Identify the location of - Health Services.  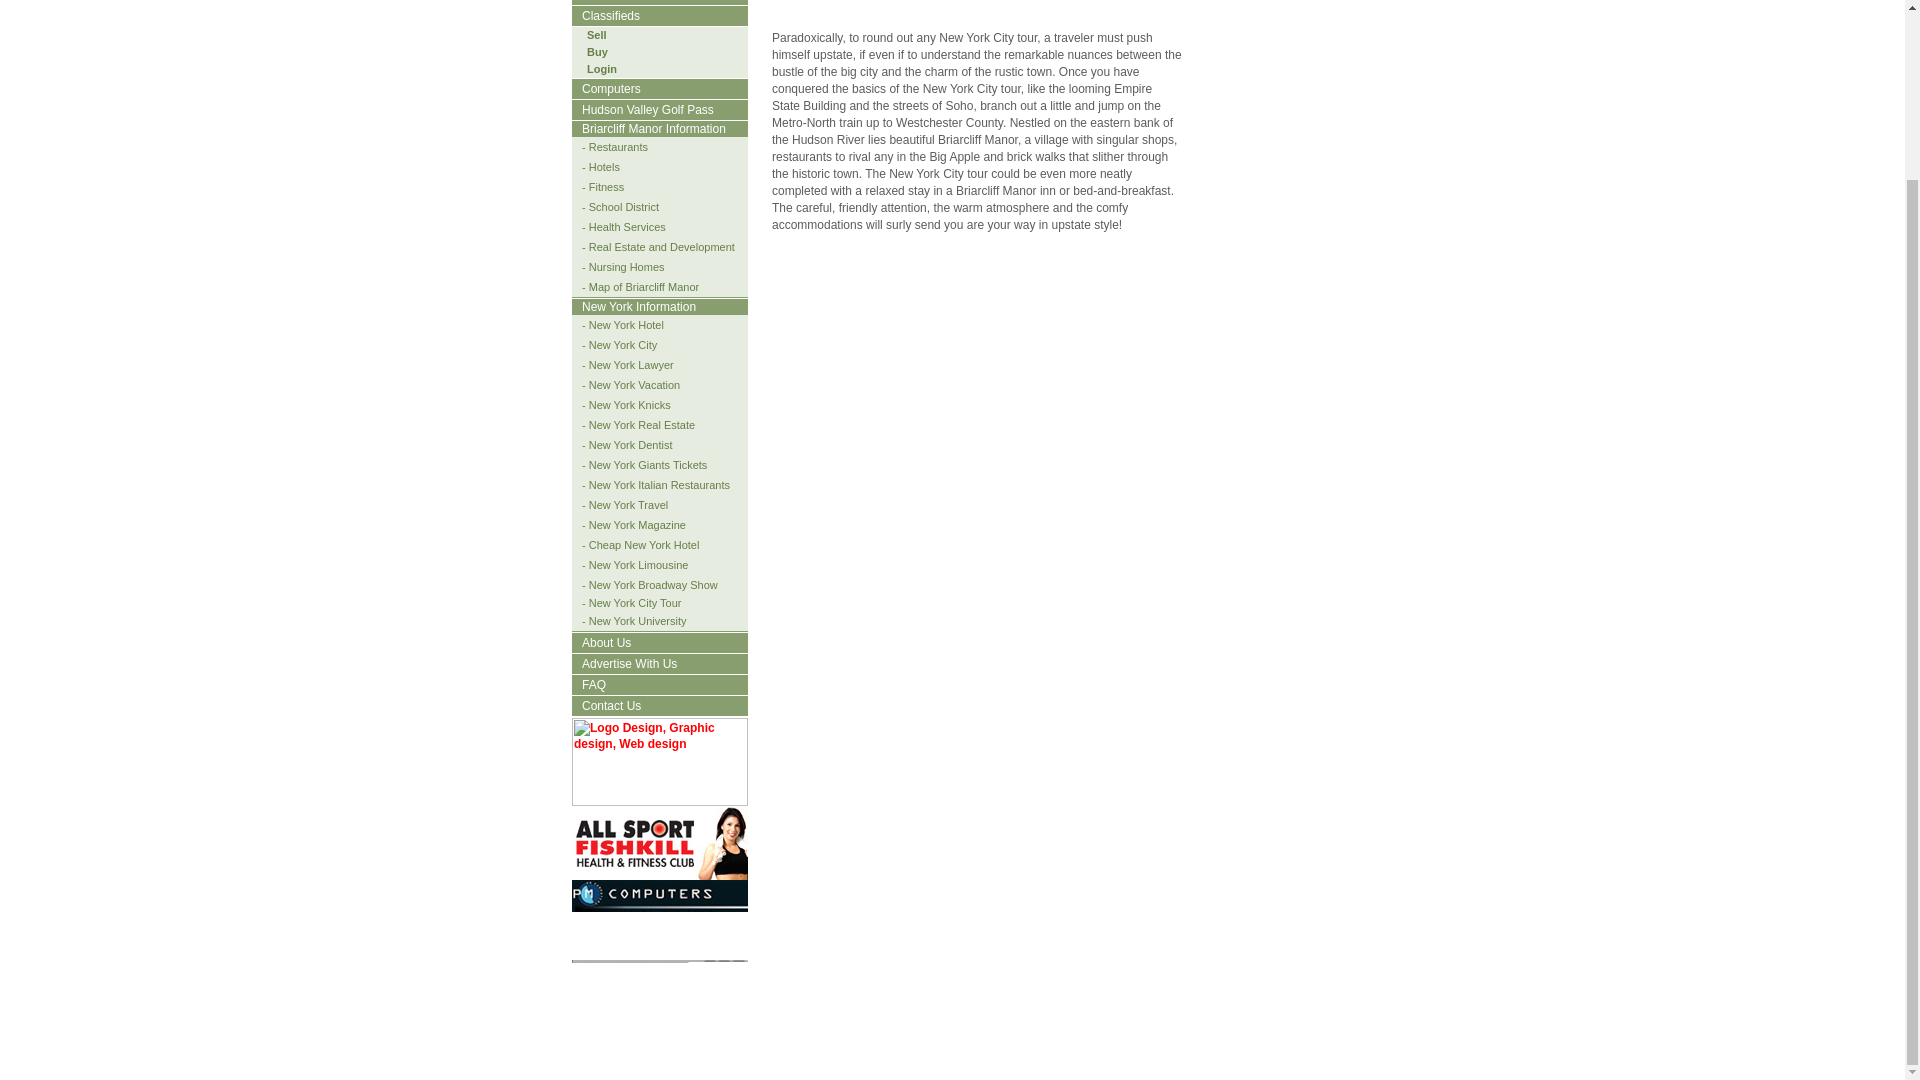
(619, 227).